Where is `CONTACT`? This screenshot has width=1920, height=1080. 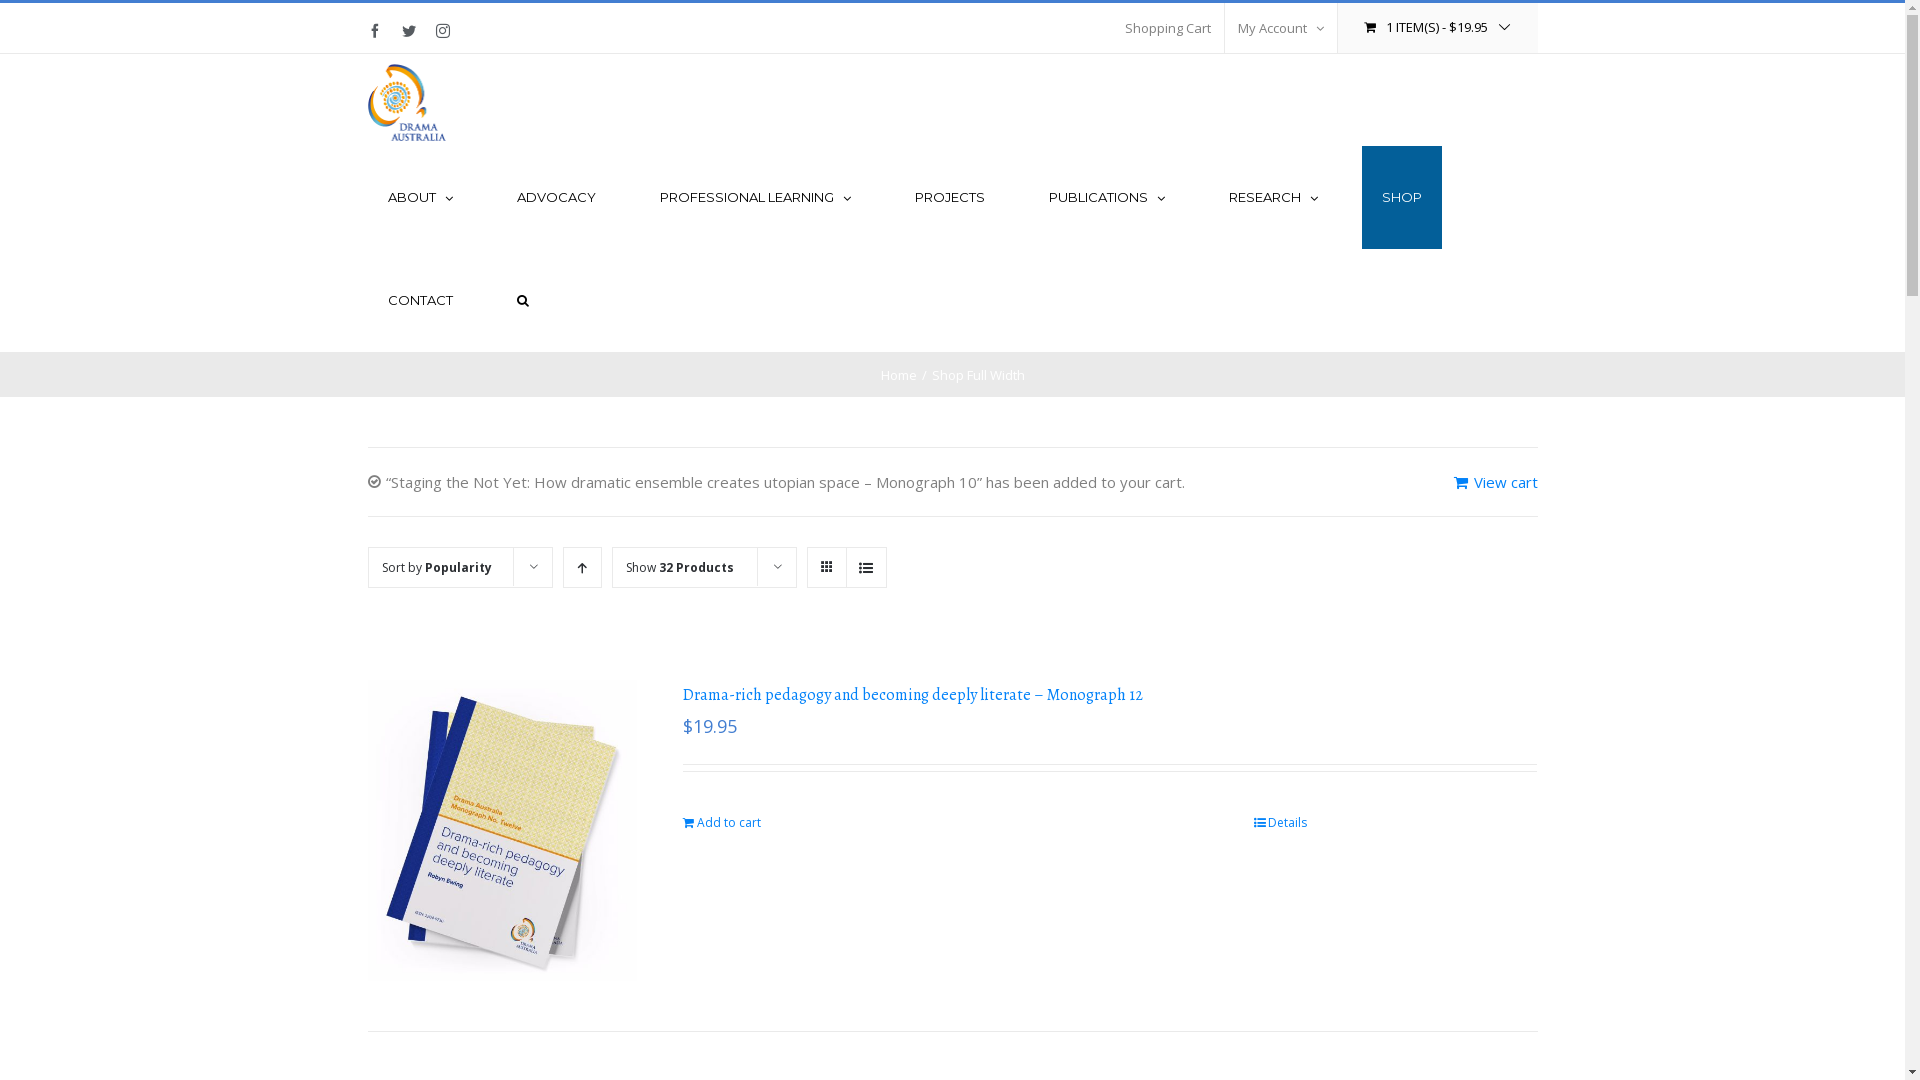 CONTACT is located at coordinates (420, 300).